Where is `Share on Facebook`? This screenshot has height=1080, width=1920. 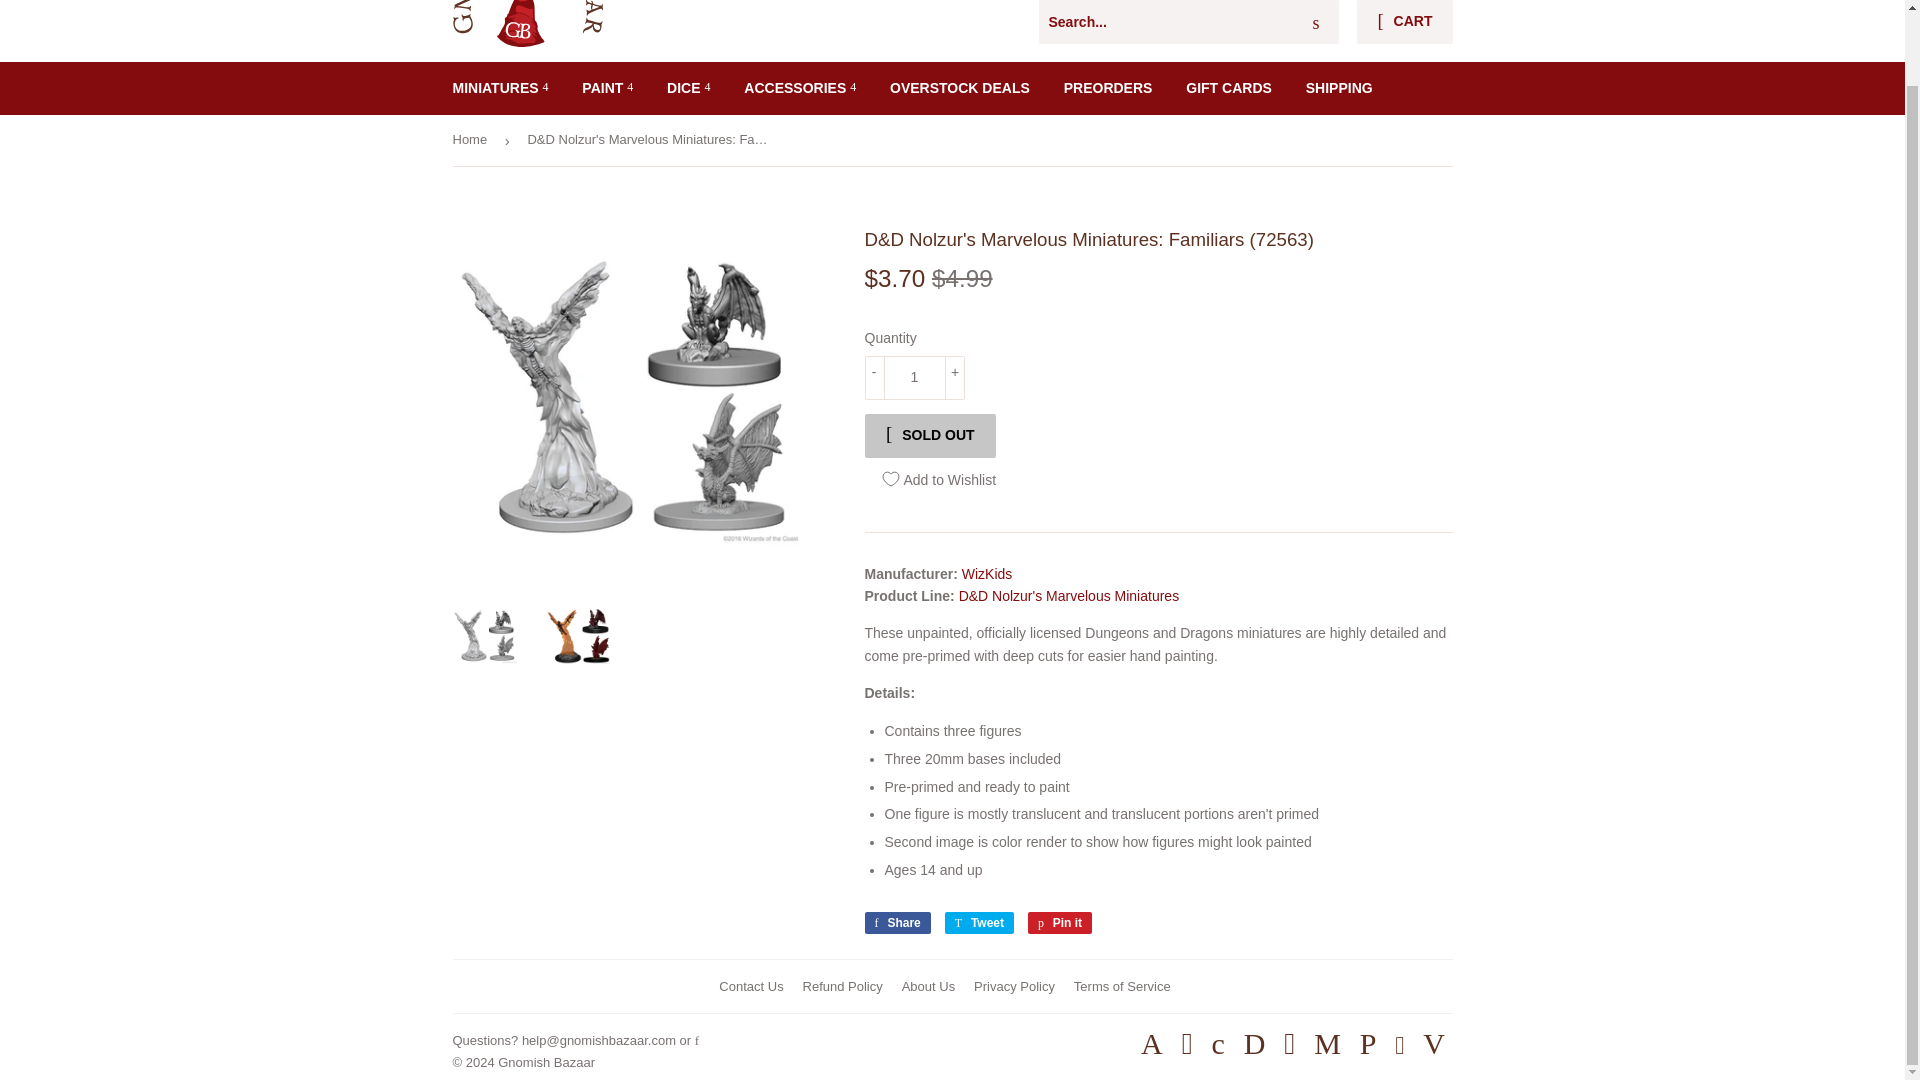
Share on Facebook is located at coordinates (896, 922).